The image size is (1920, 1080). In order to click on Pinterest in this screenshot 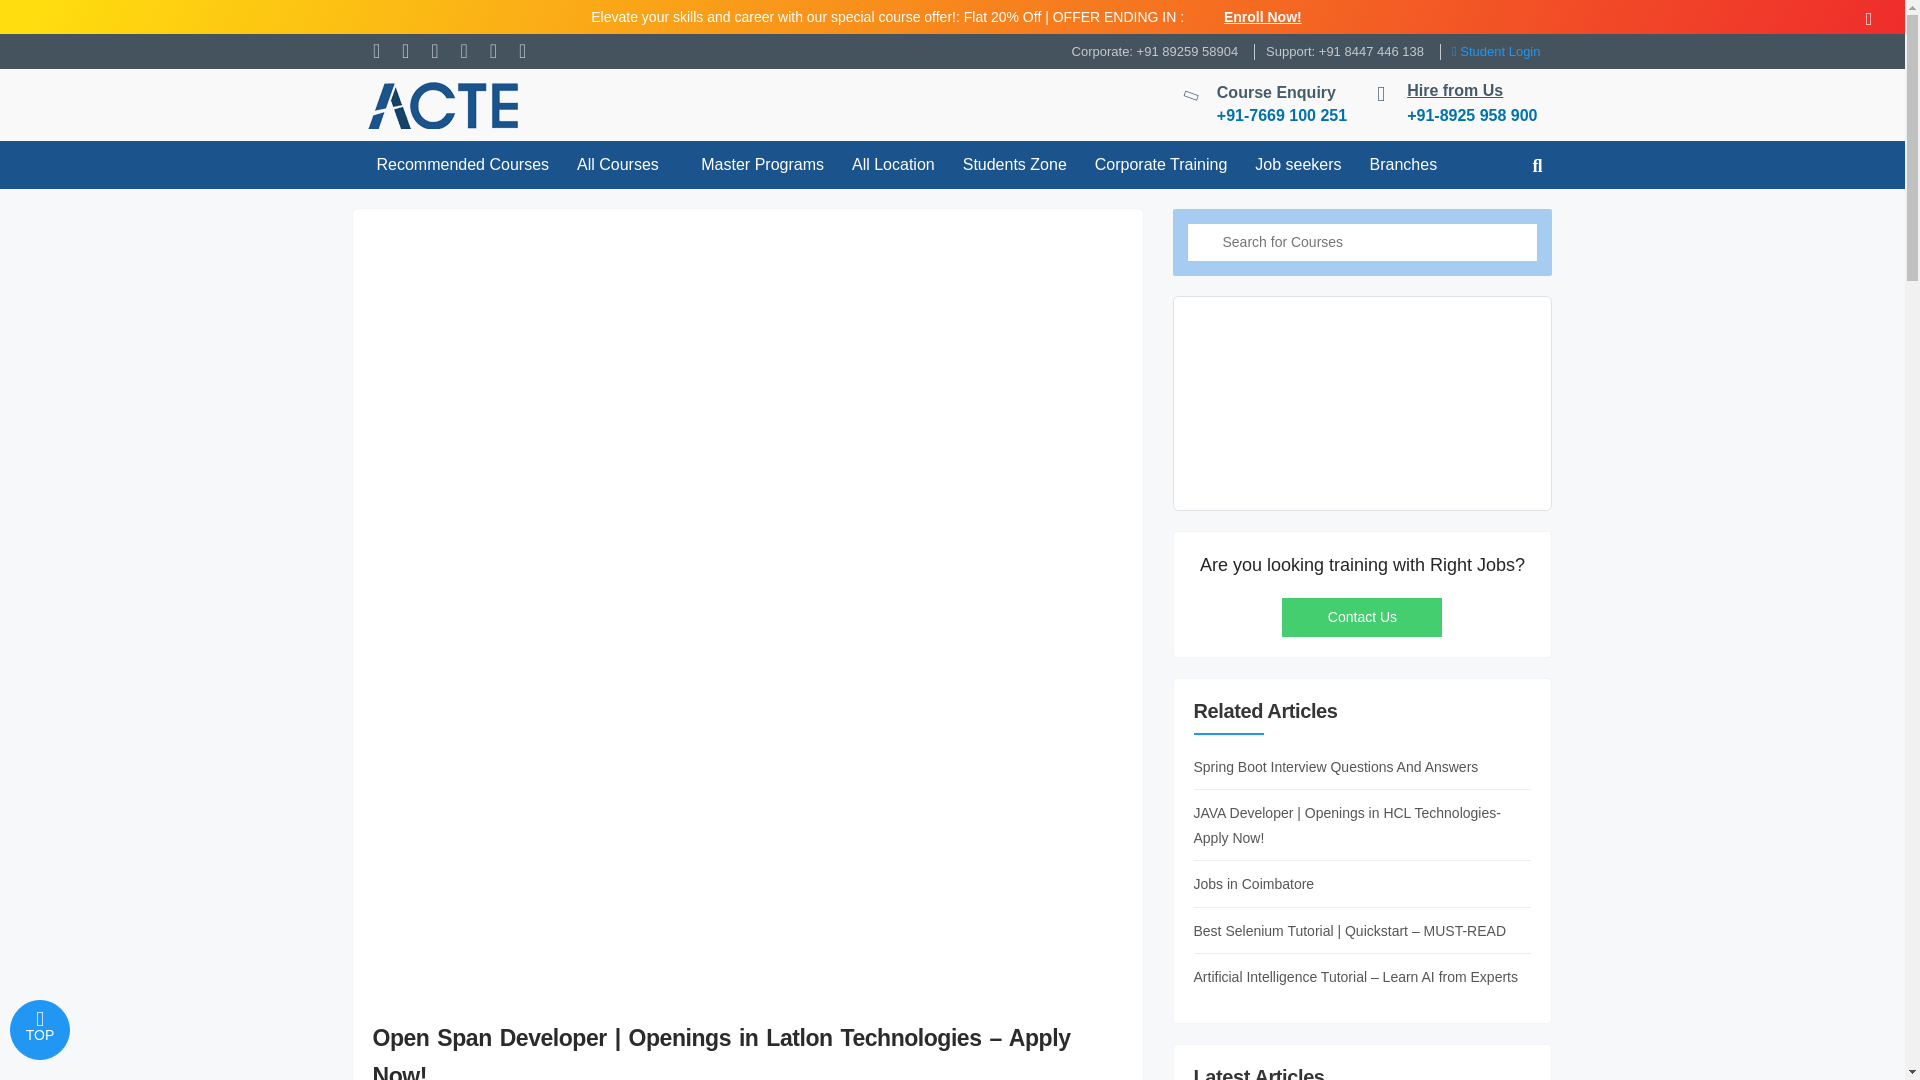, I will do `click(522, 50)`.